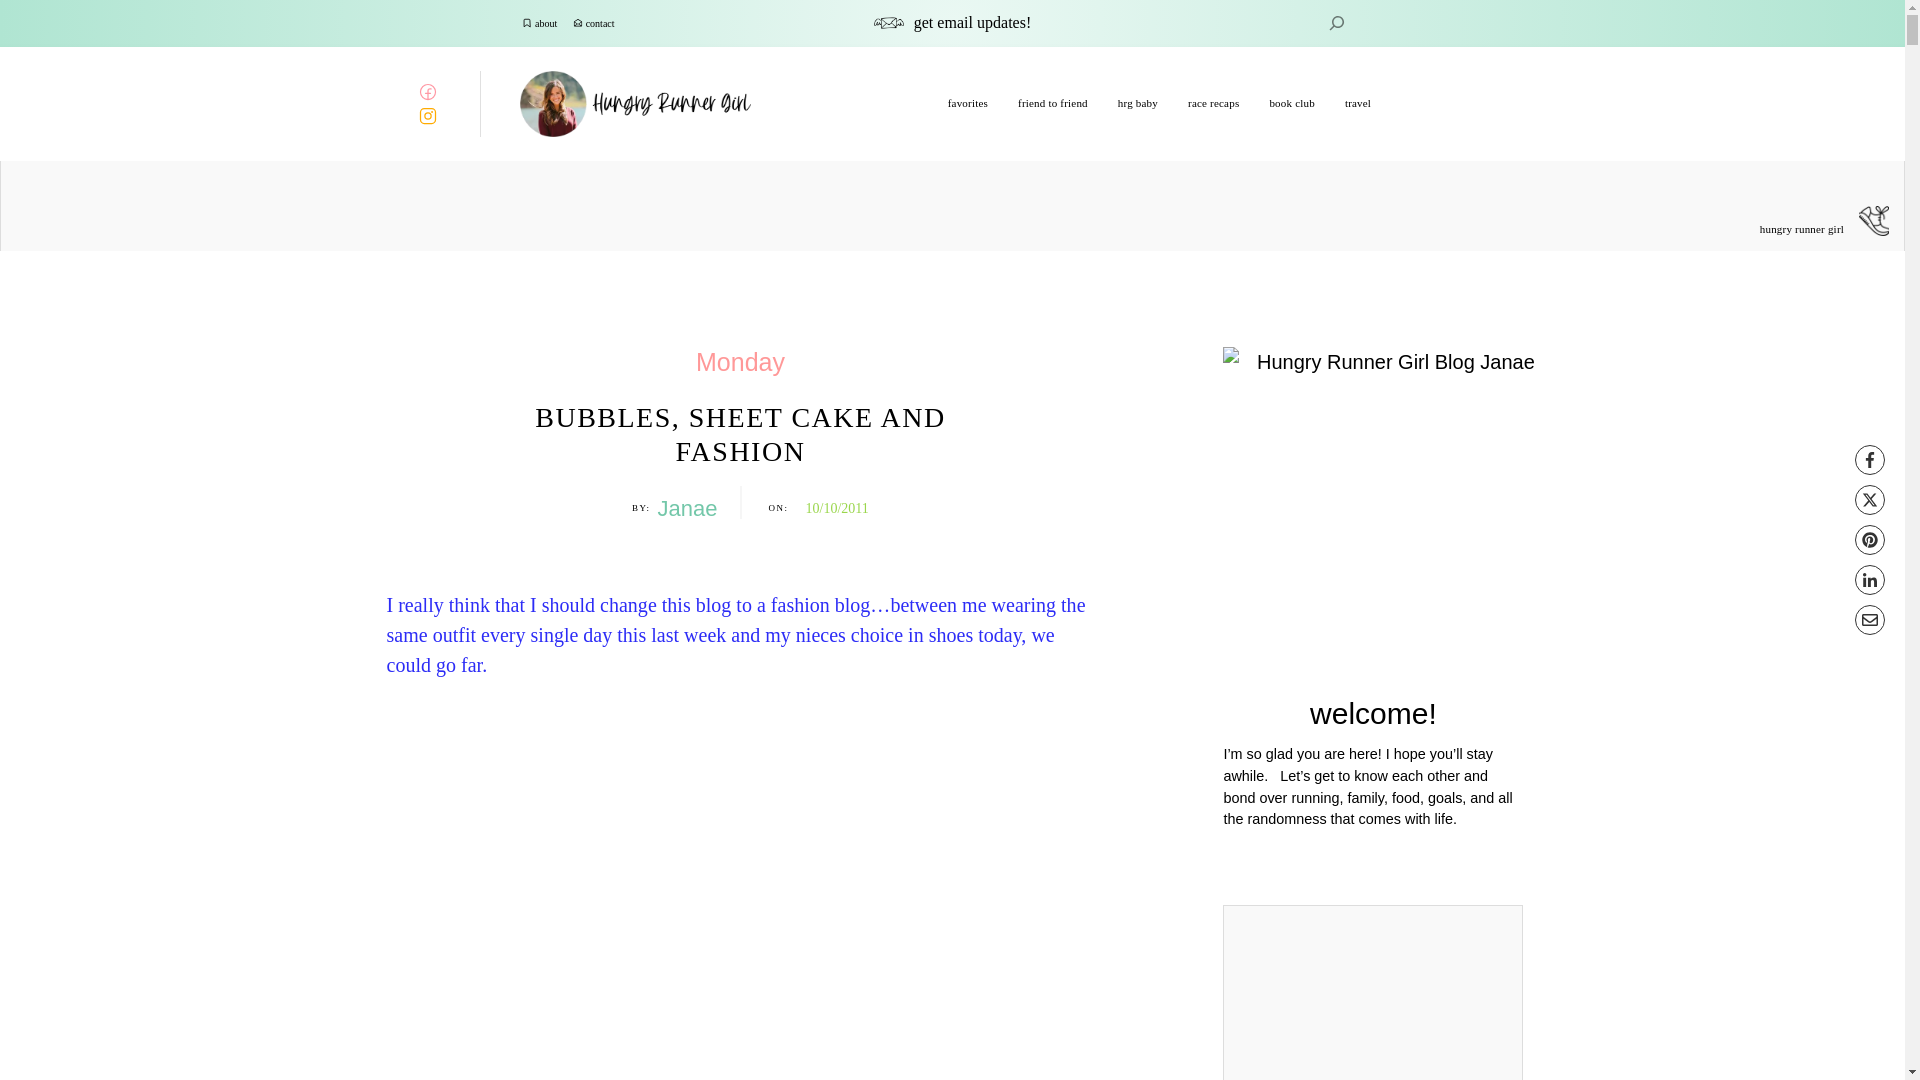  What do you see at coordinates (1052, 103) in the screenshot?
I see `friend to friend` at bounding box center [1052, 103].